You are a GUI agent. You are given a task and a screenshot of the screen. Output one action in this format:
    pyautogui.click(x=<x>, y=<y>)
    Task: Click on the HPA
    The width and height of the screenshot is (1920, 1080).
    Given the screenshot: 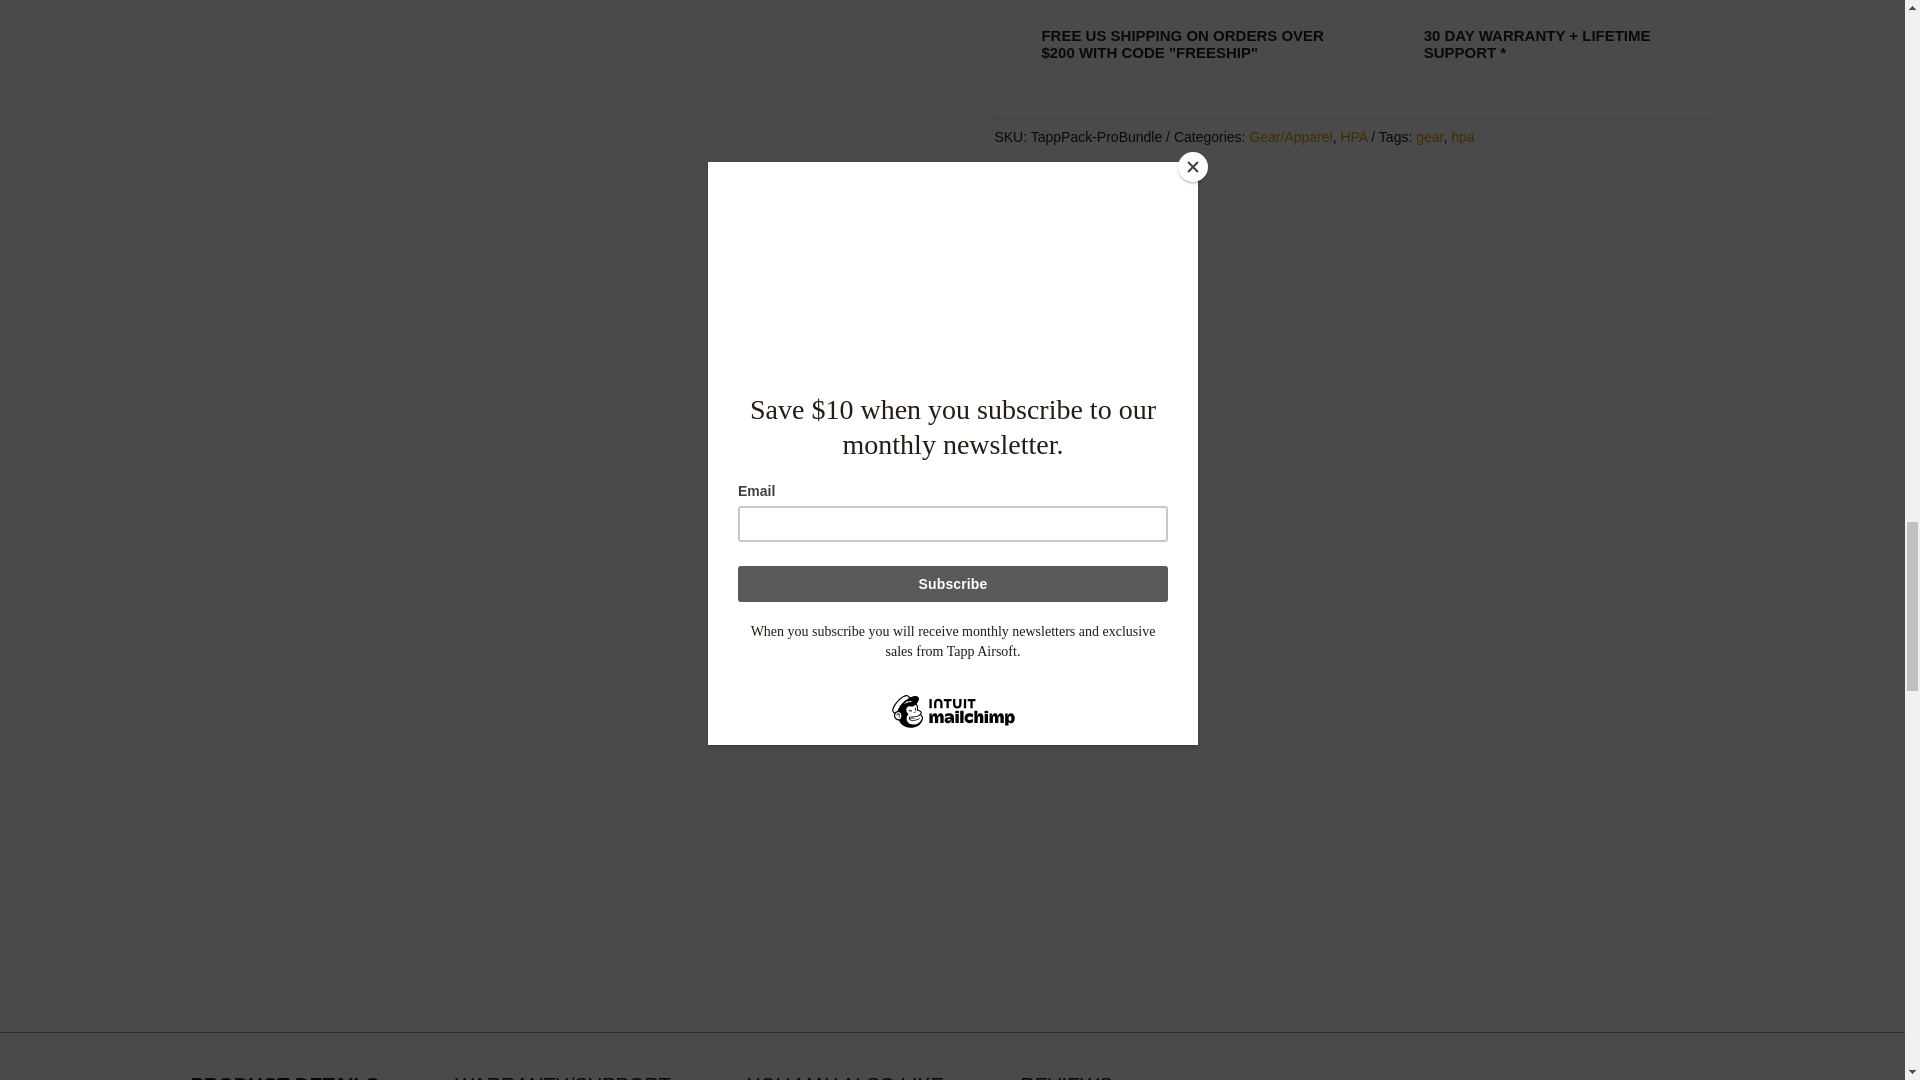 What is the action you would take?
    pyautogui.click(x=1354, y=136)
    